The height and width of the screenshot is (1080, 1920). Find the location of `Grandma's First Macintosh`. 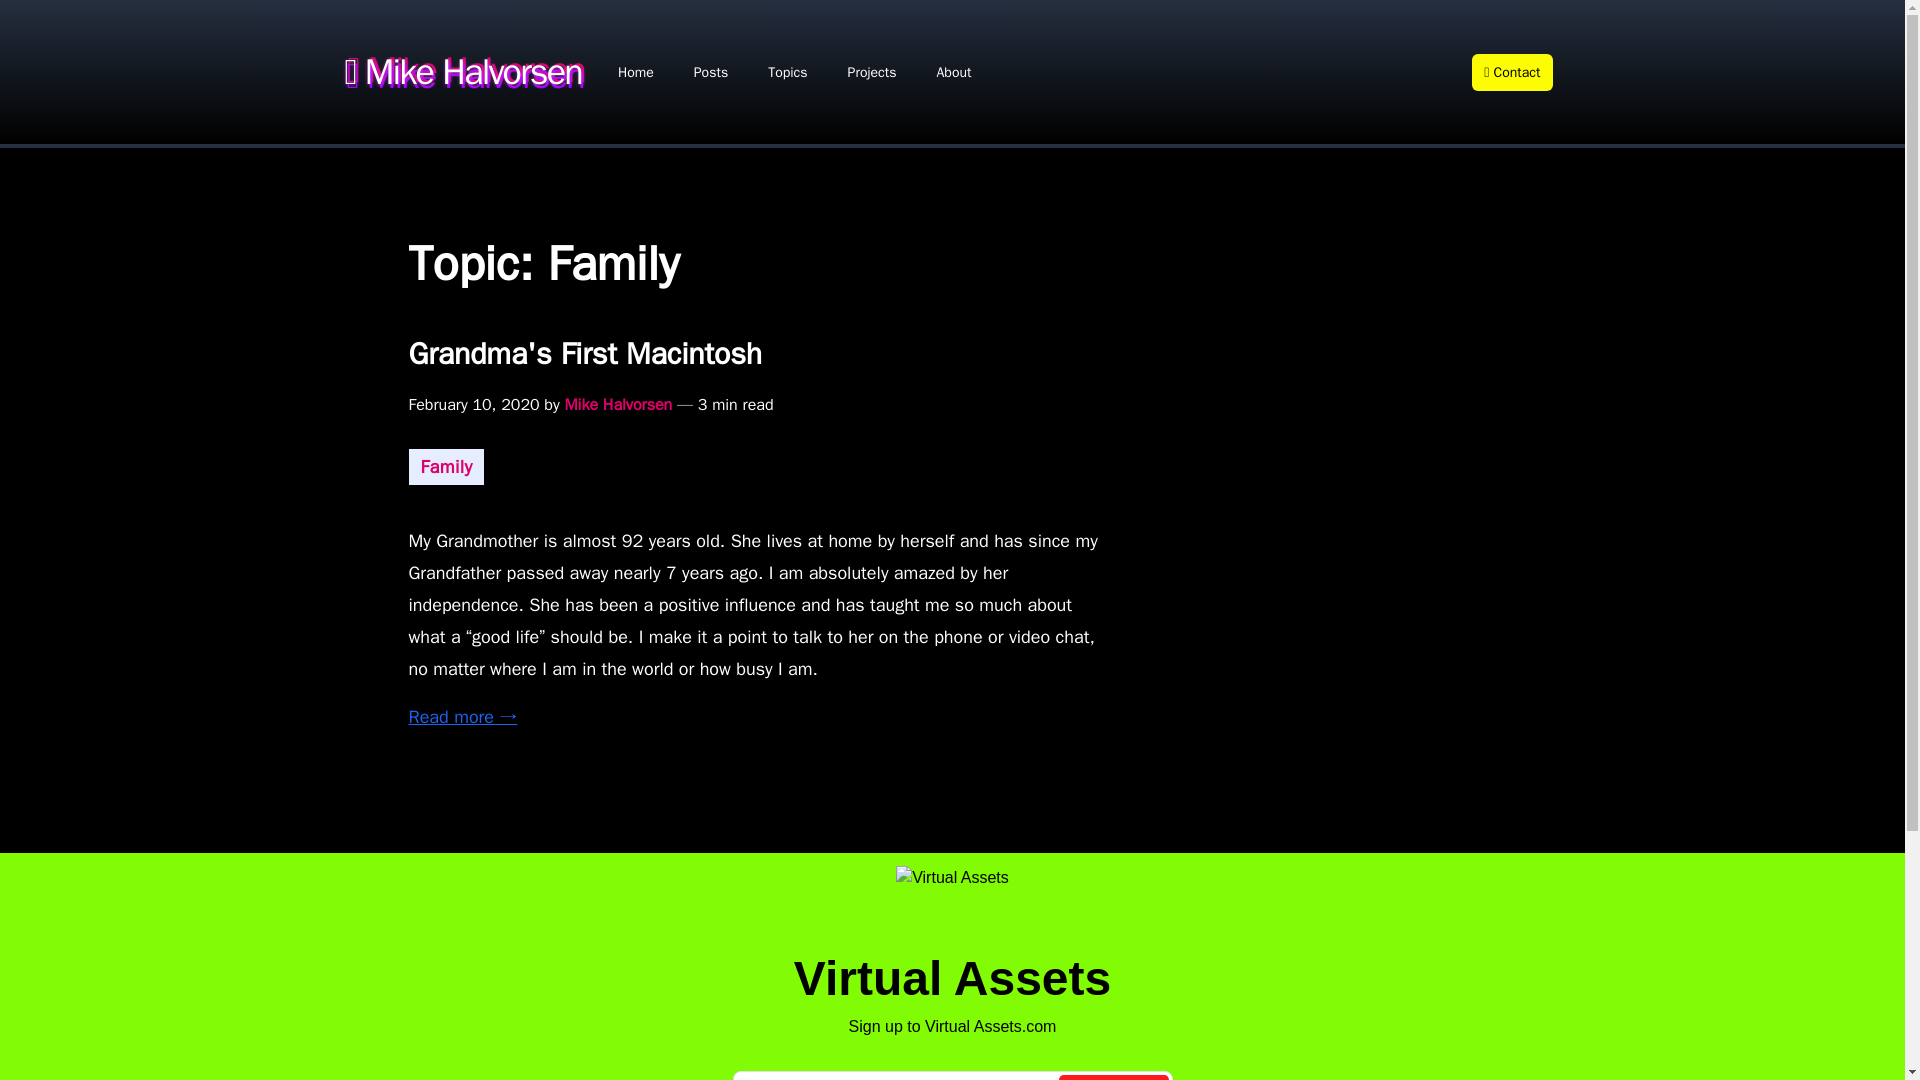

Grandma's First Macintosh is located at coordinates (951, 354).